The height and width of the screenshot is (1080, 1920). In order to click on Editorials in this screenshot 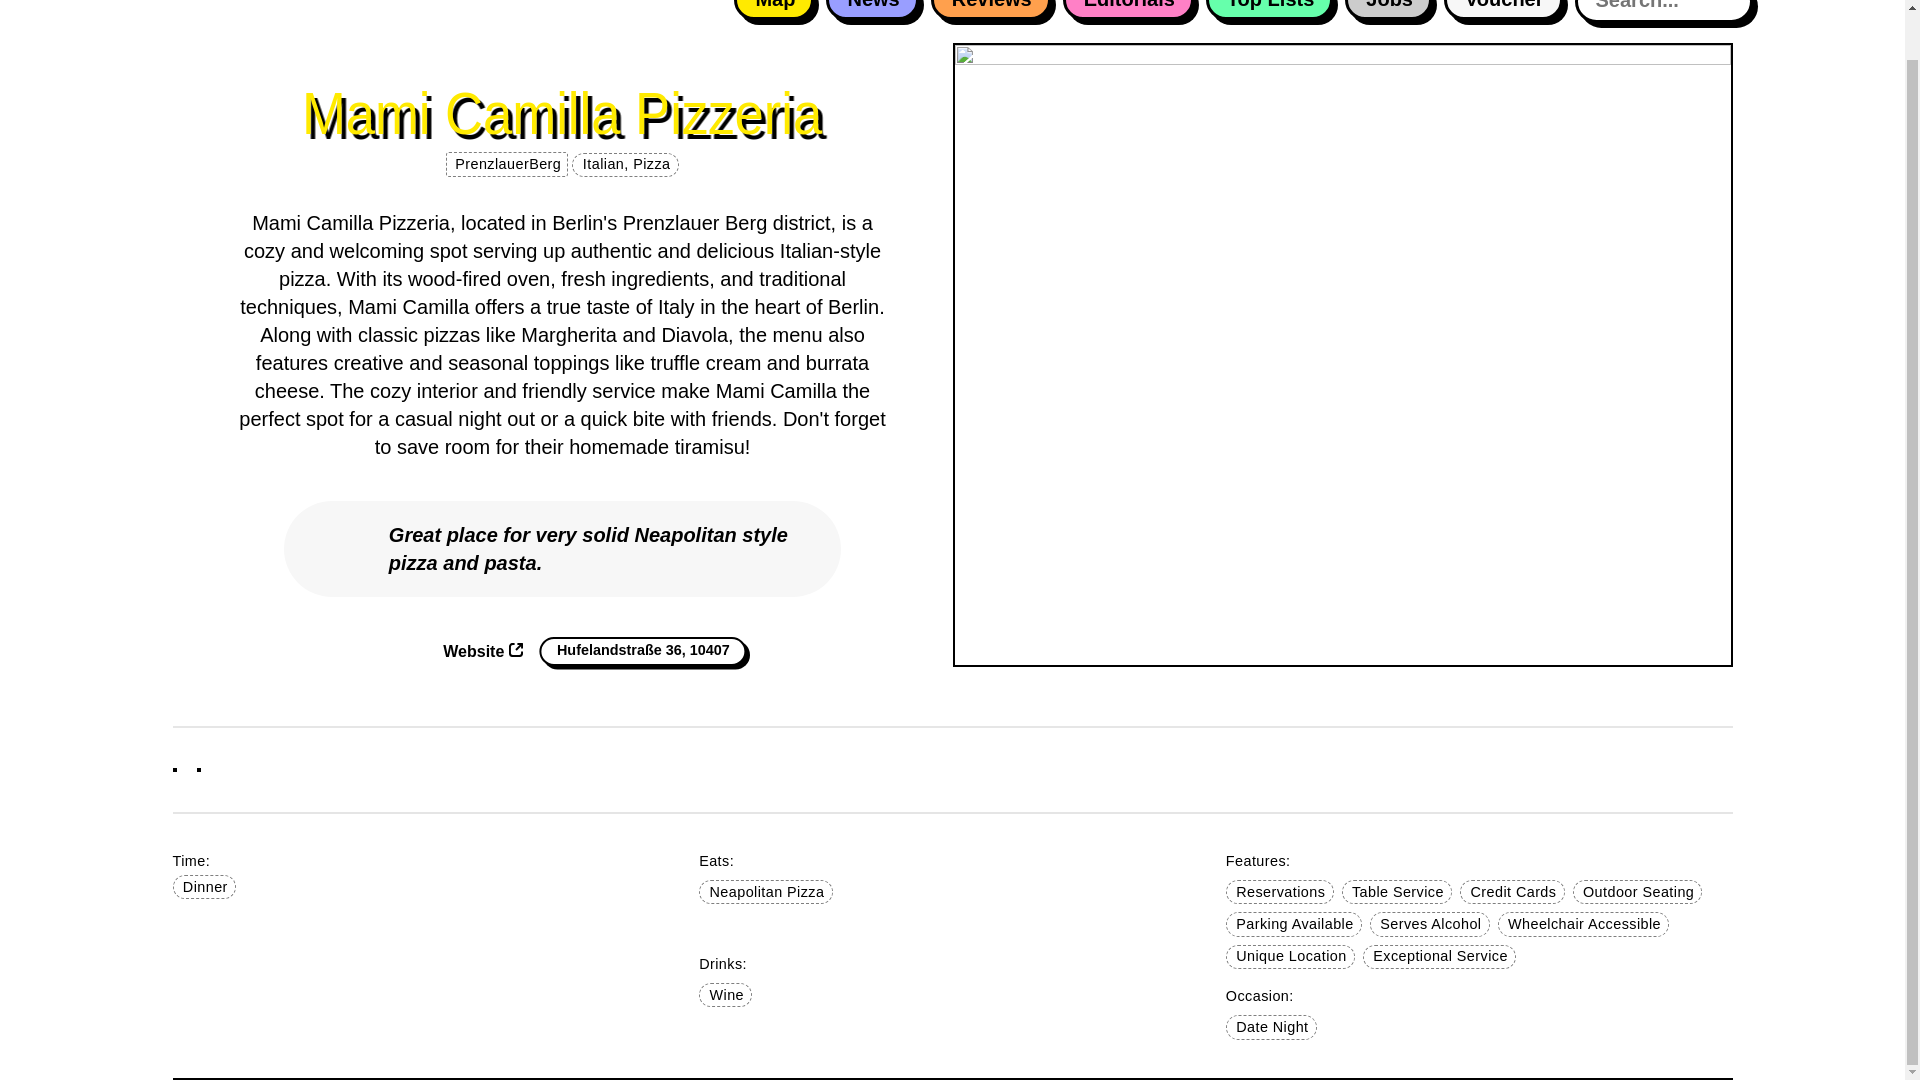, I will do `click(1128, 10)`.